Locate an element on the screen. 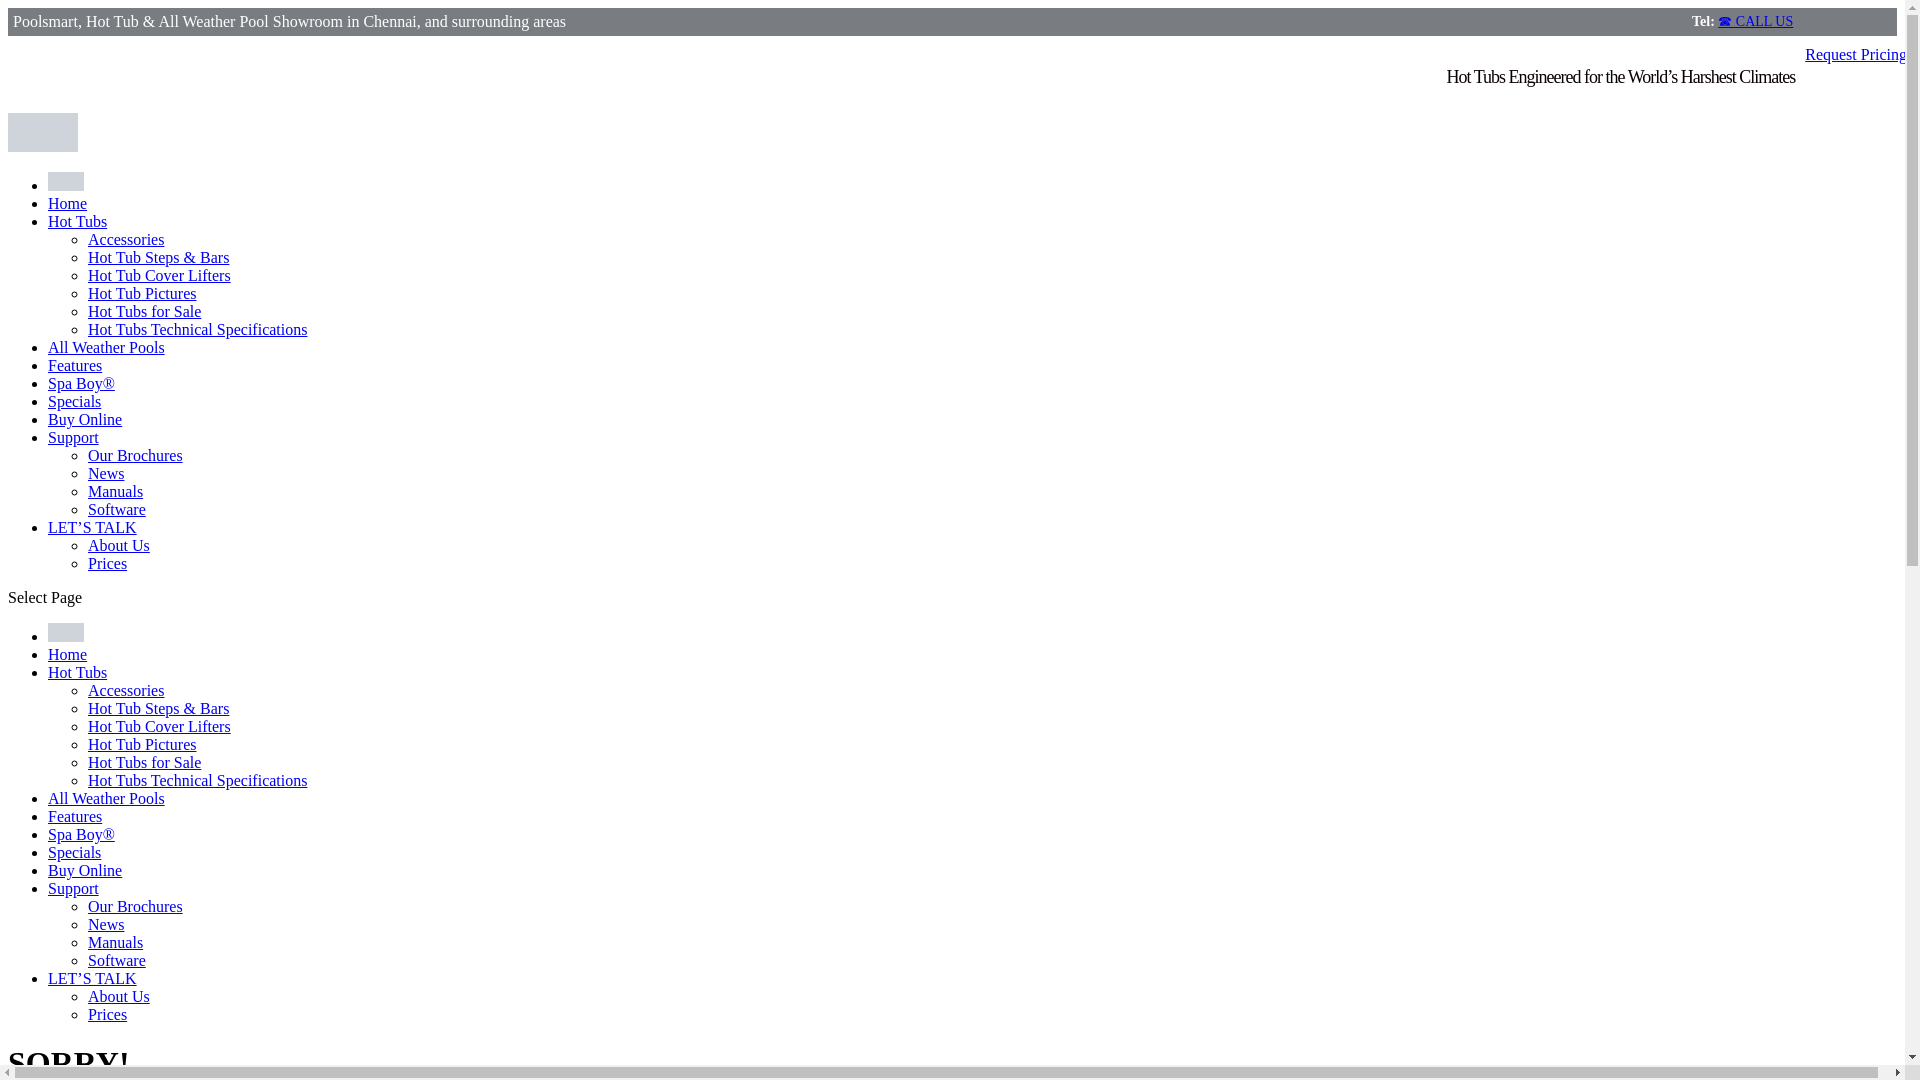 The width and height of the screenshot is (1920, 1080). All Weather Pools is located at coordinates (106, 798).